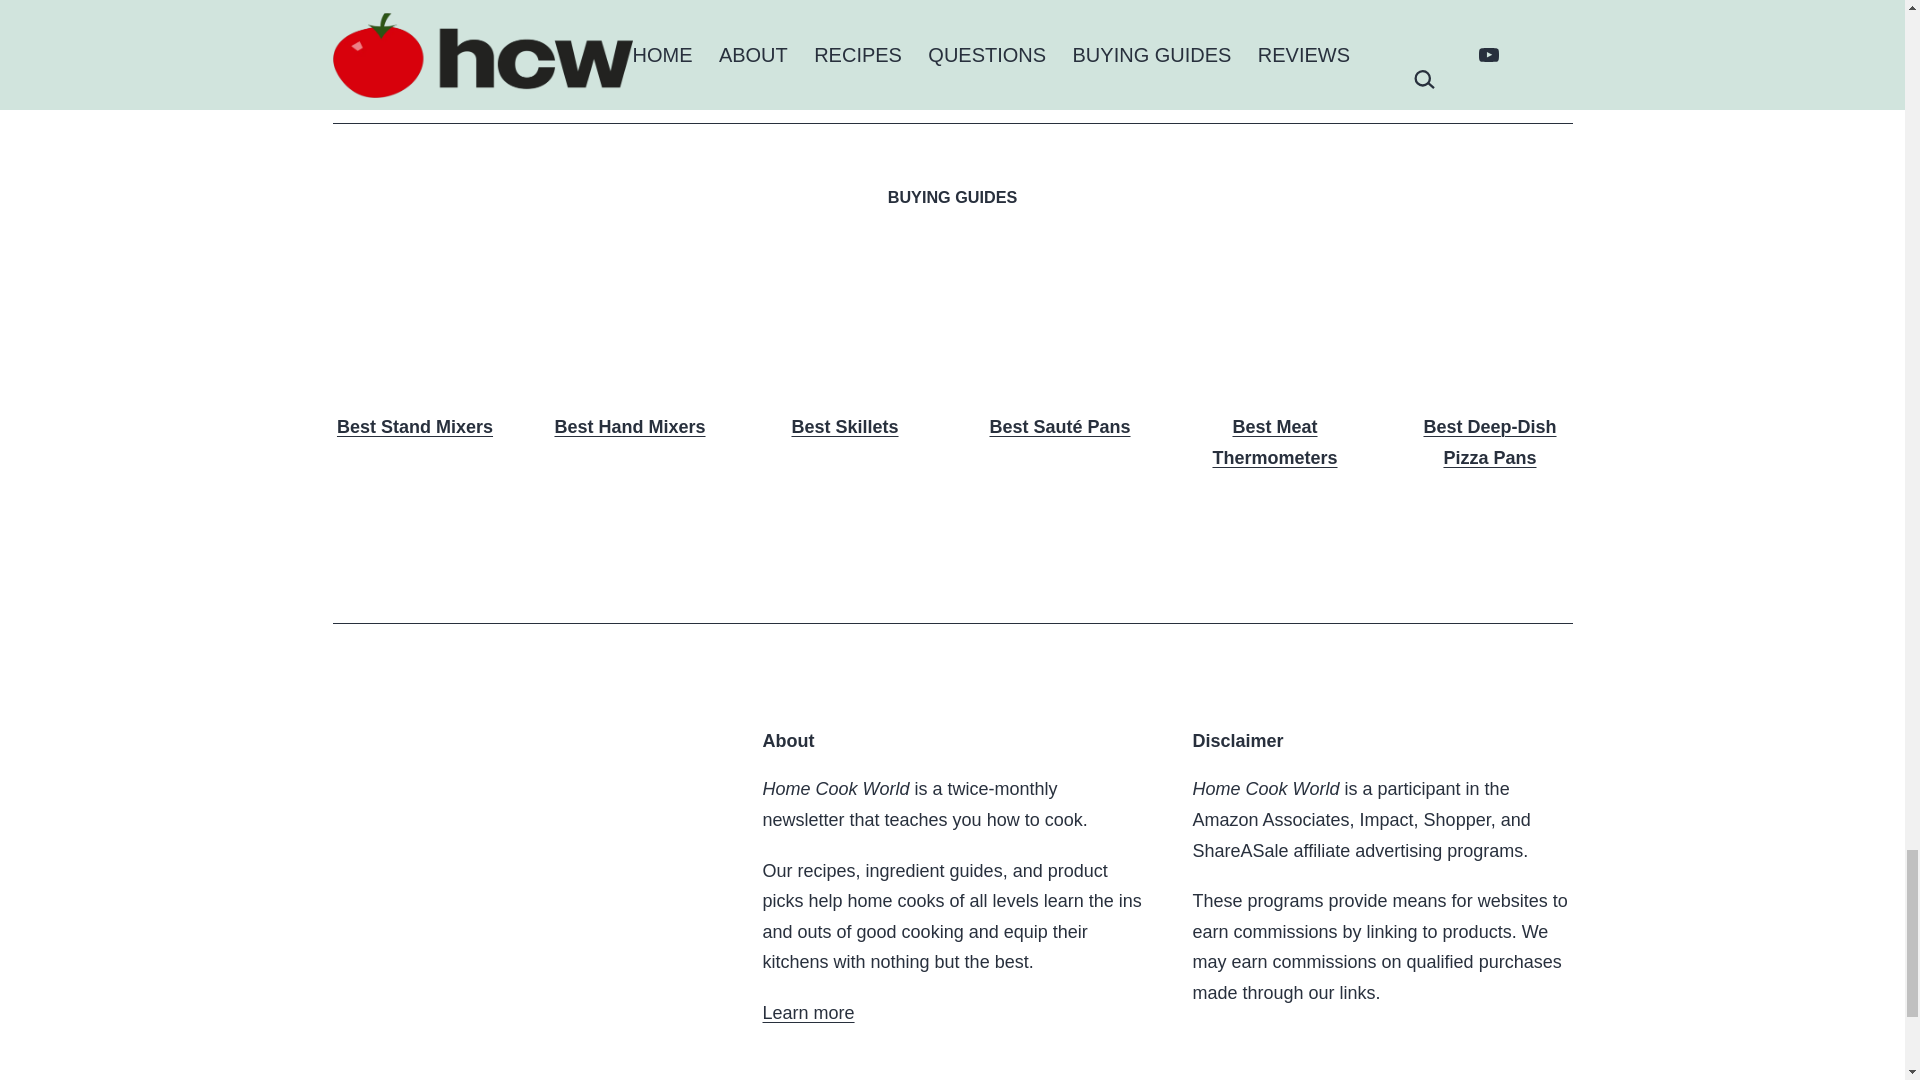 Image resolution: width=1920 pixels, height=1080 pixels. Describe the element at coordinates (808, 1012) in the screenshot. I see `Learn more` at that location.